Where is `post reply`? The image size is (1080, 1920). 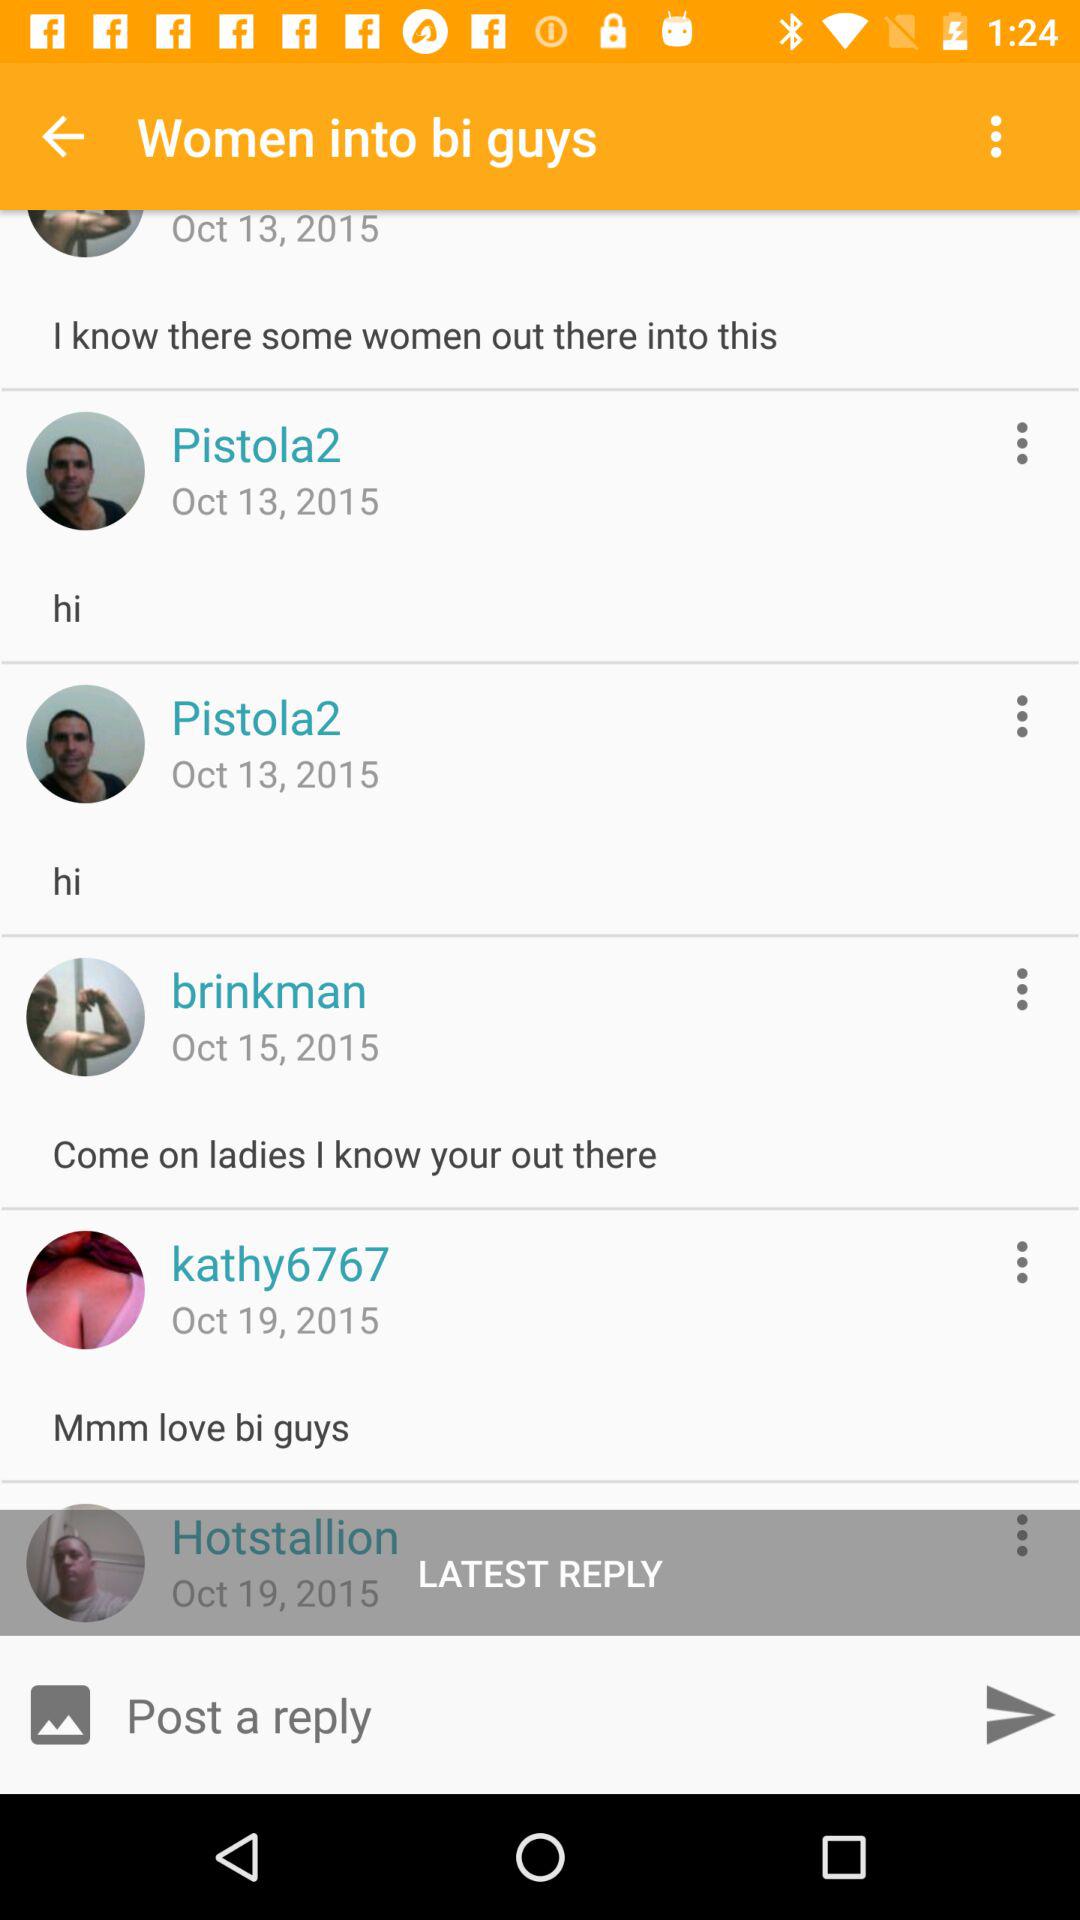 post reply is located at coordinates (1020, 1714).